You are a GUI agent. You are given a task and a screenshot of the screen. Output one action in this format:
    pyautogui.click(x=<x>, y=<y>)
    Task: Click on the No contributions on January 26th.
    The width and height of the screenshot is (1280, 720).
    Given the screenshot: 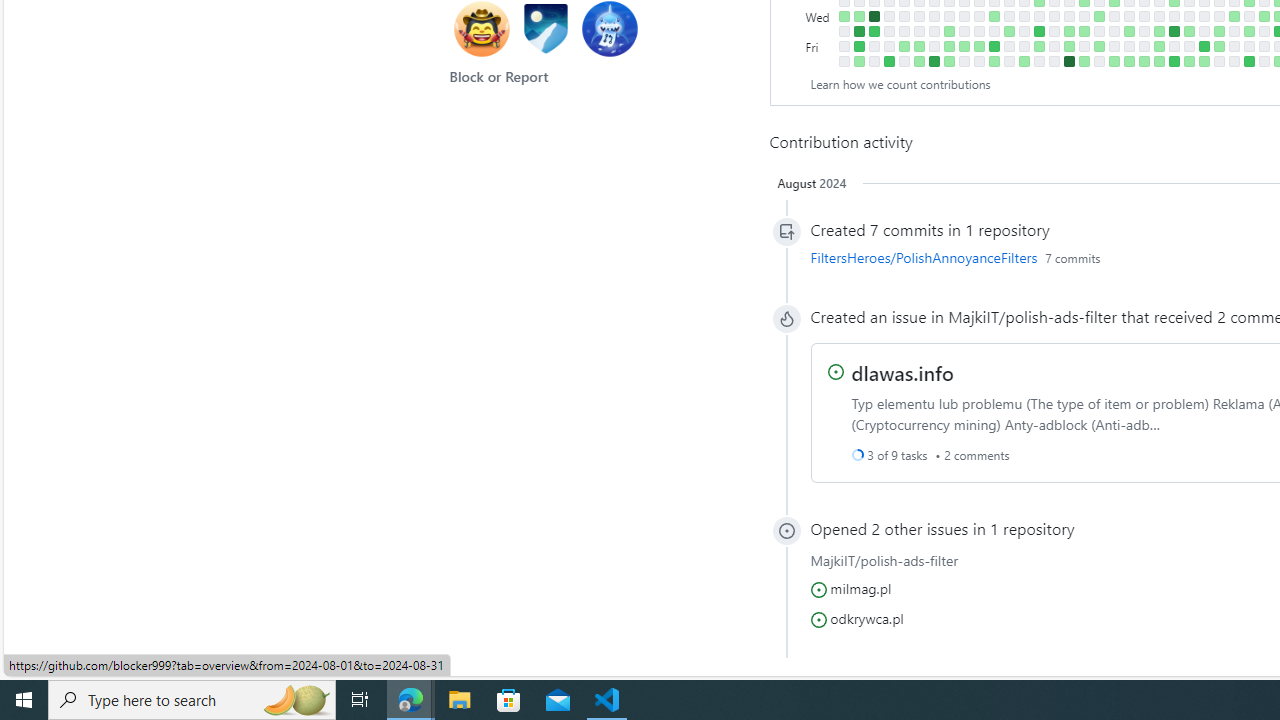 What is the action you would take?
    pyautogui.click(x=888, y=46)
    